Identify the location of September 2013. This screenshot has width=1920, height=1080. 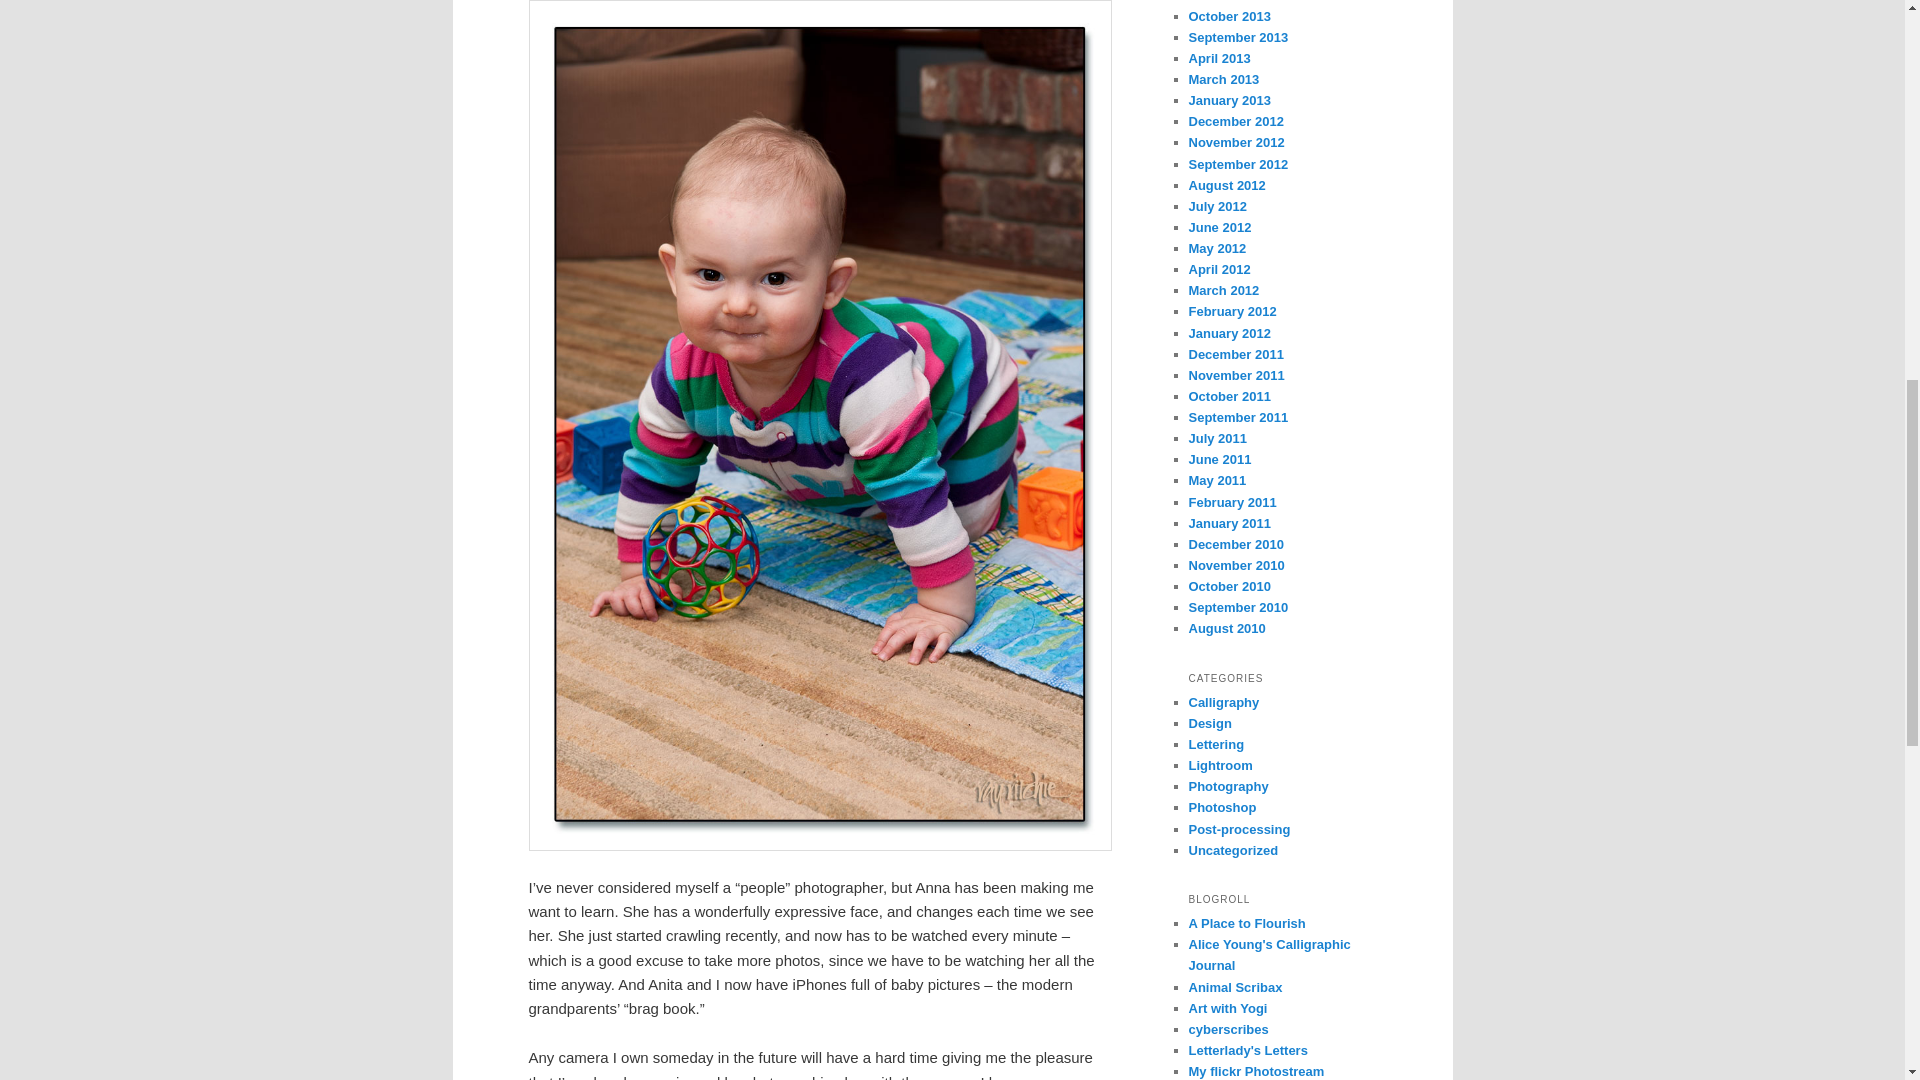
(1238, 38).